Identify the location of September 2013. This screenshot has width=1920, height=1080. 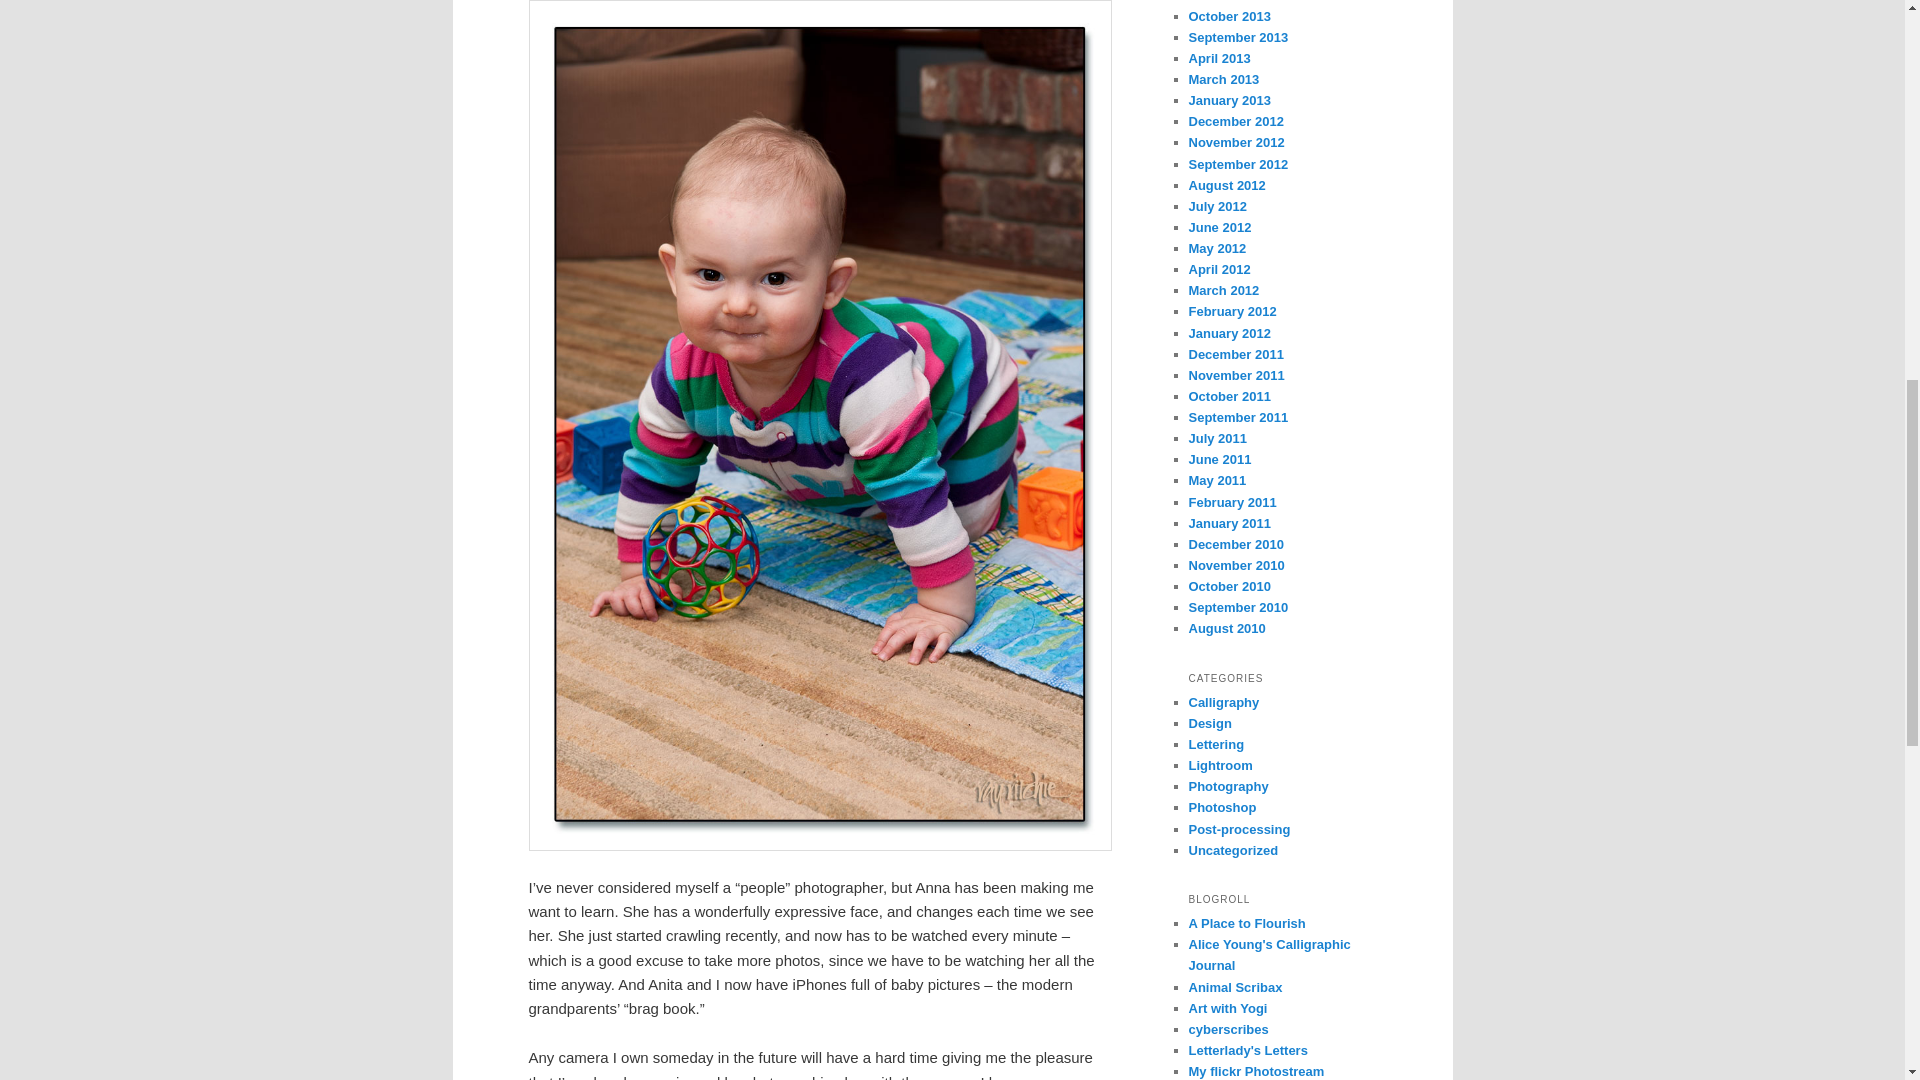
(1238, 38).